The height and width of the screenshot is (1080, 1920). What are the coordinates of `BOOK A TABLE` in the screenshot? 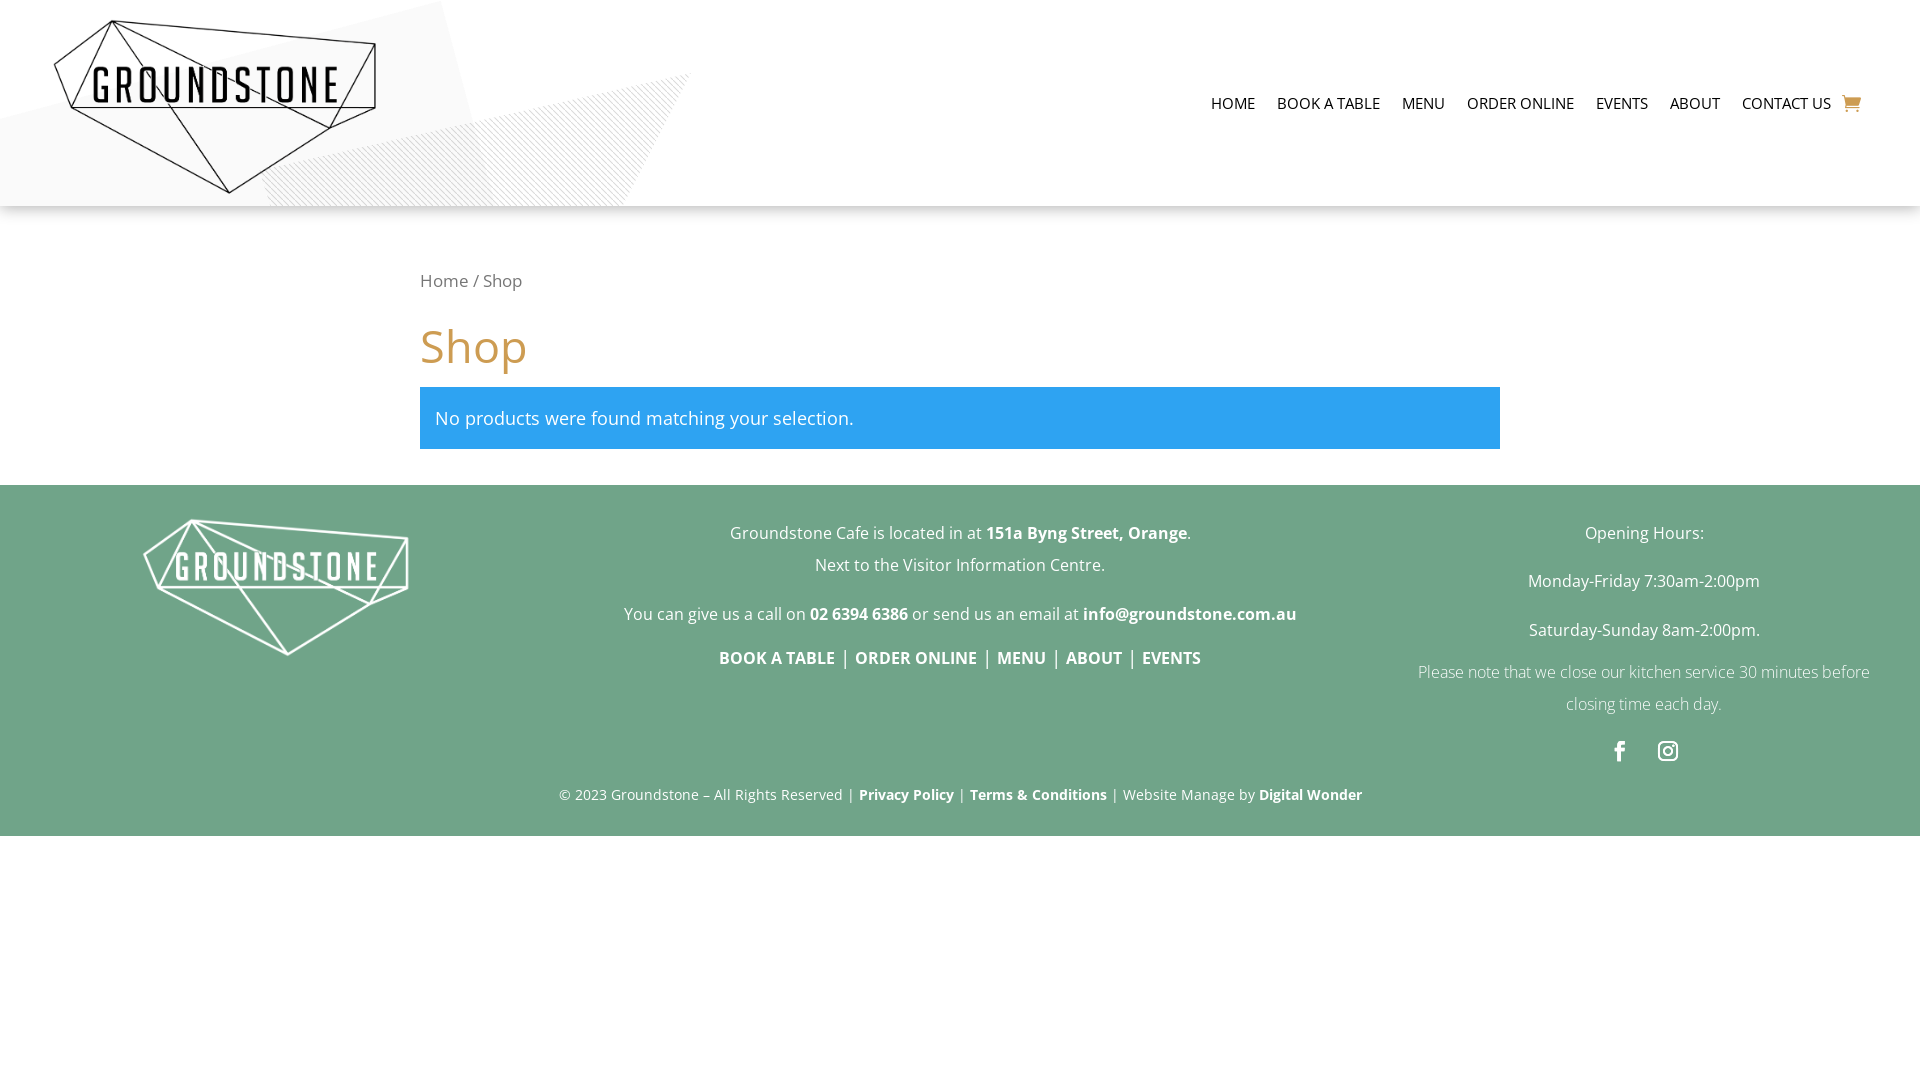 It's located at (1328, 103).